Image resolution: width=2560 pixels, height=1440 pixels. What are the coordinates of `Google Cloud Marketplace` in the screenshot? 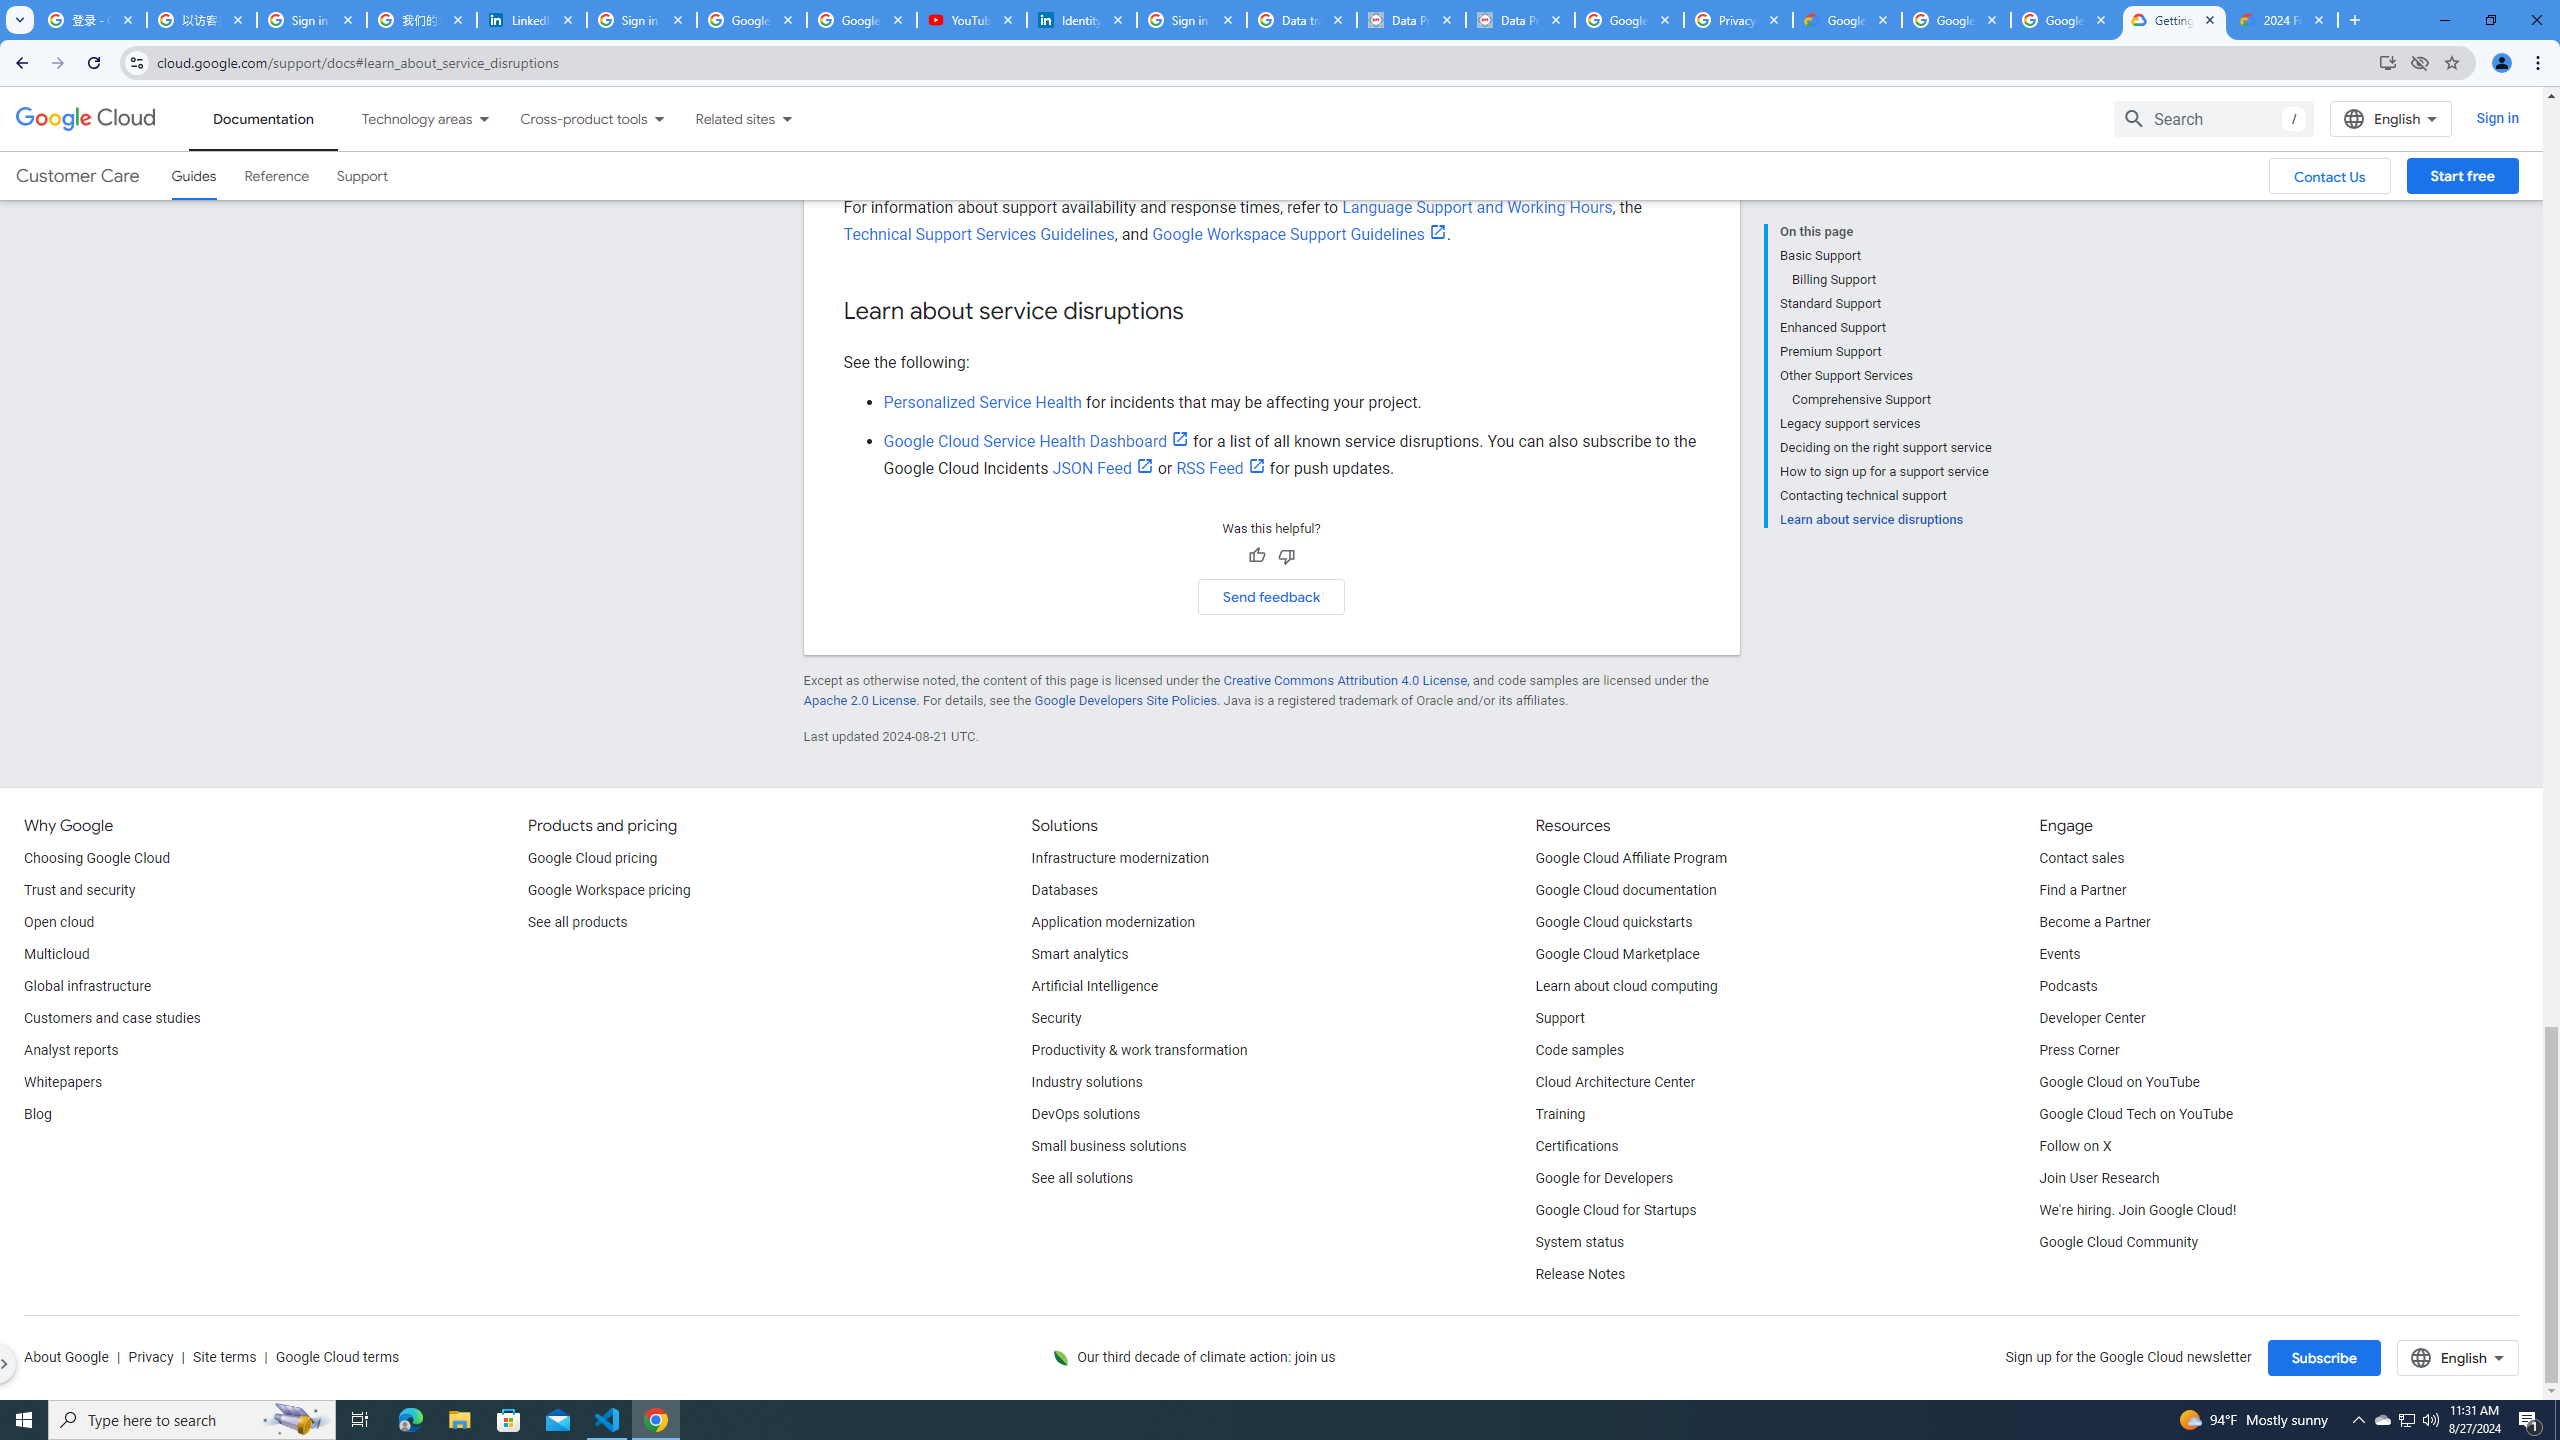 It's located at (1618, 954).